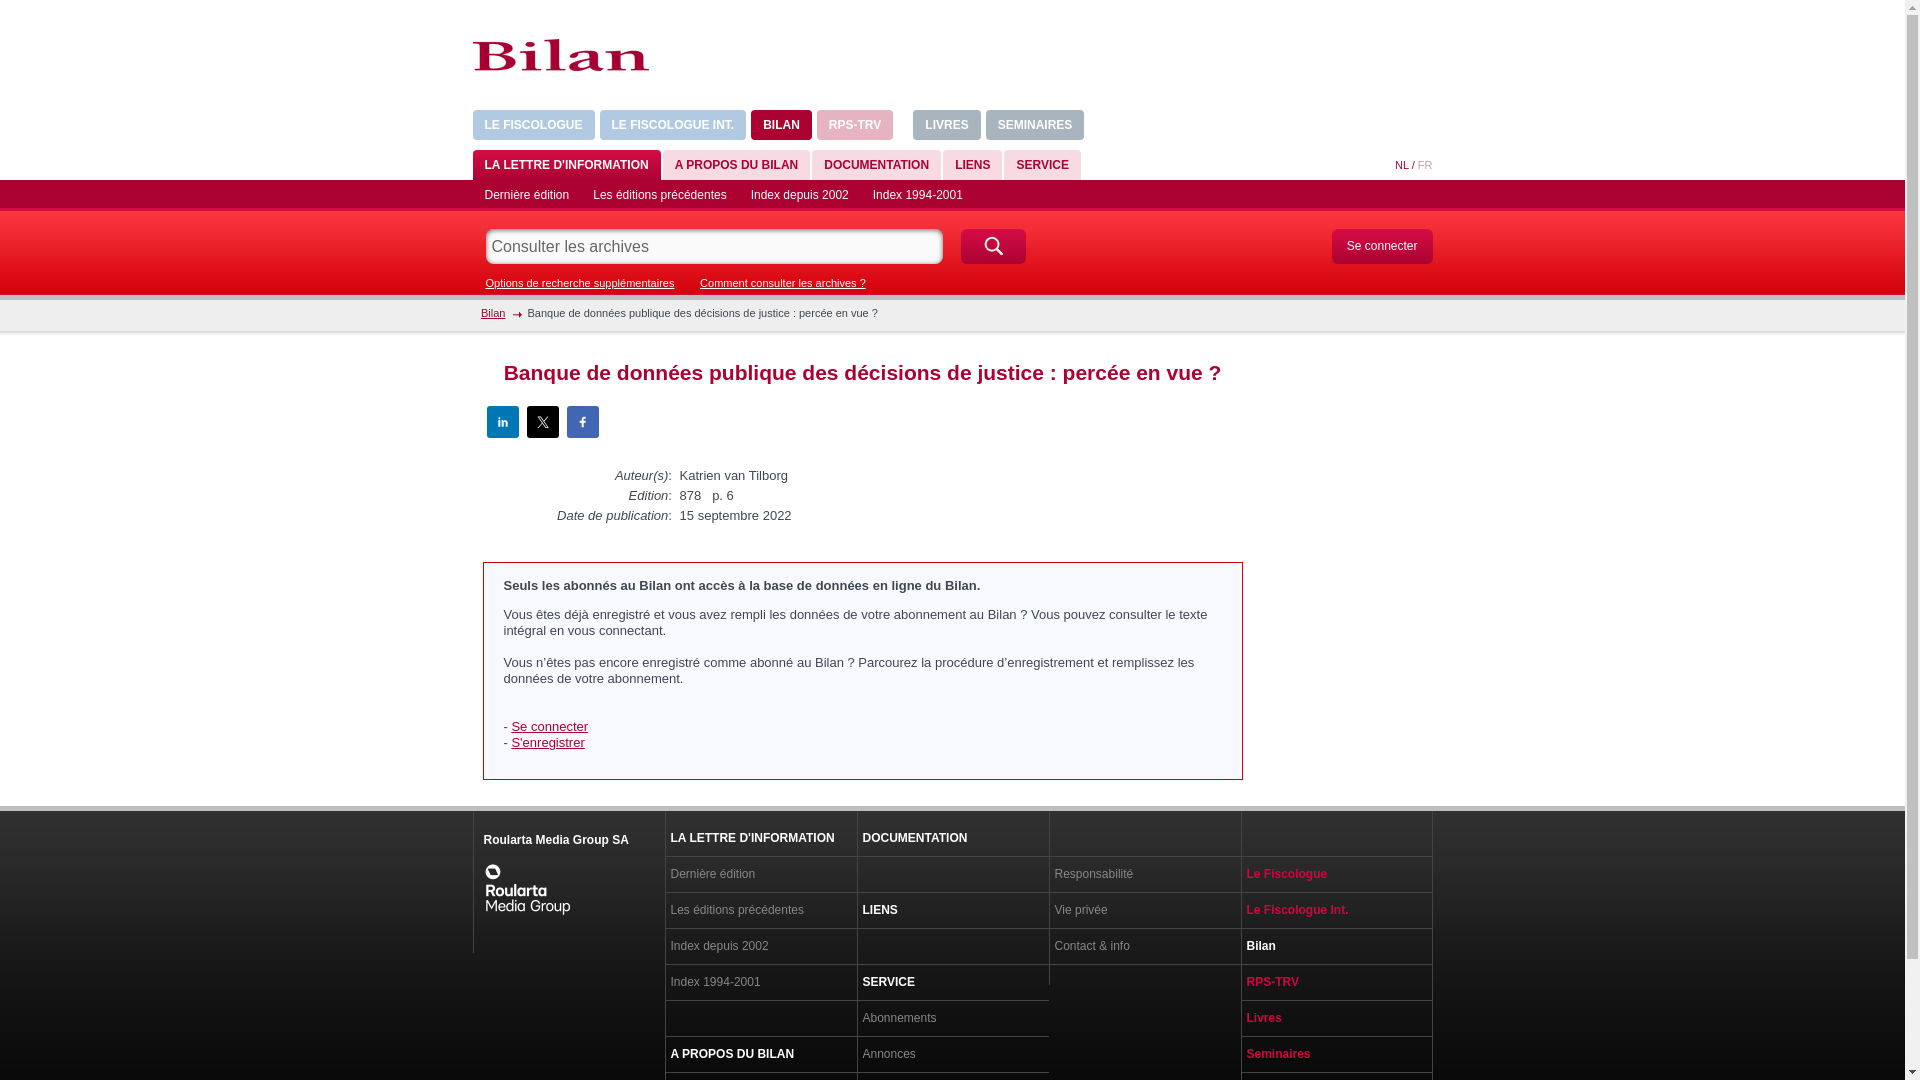 The width and height of the screenshot is (1920, 1080). Describe the element at coordinates (760, 946) in the screenshot. I see `Index depuis 2002` at that location.